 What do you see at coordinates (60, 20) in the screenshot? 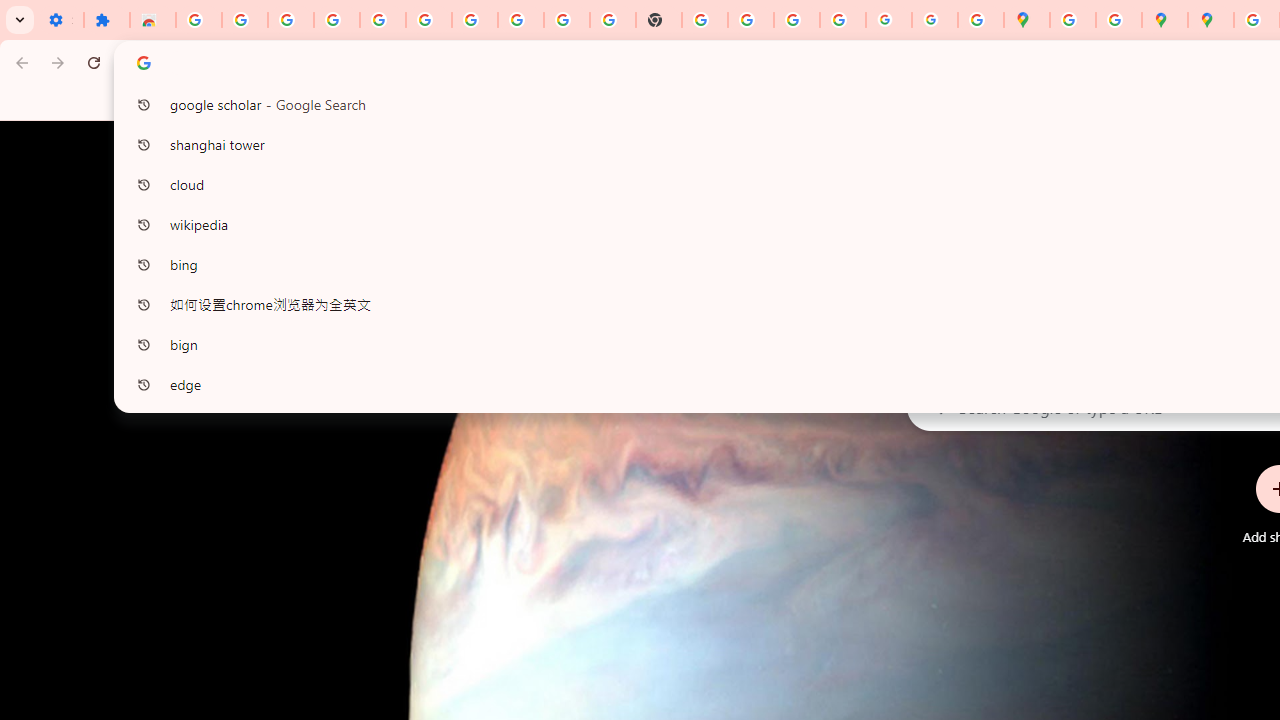
I see `Settings - On startup` at bounding box center [60, 20].